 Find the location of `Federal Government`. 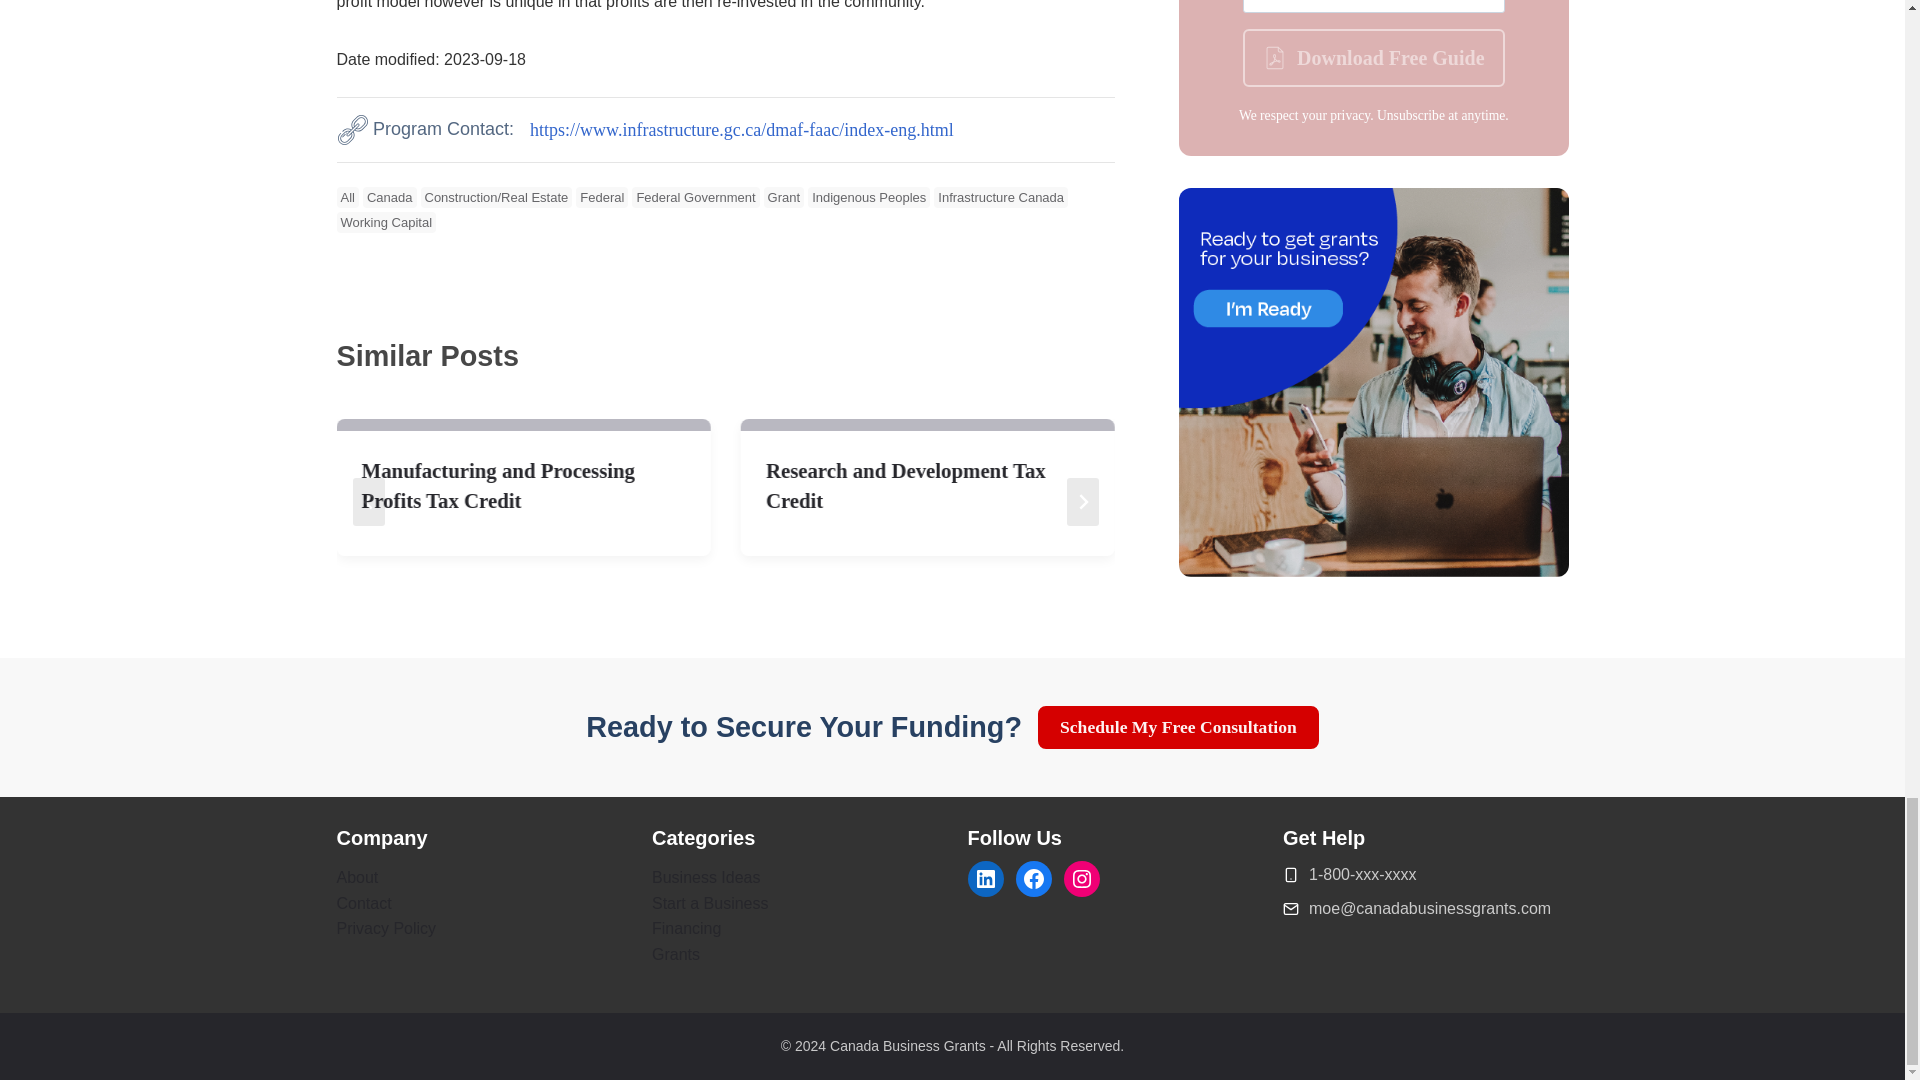

Federal Government is located at coordinates (694, 198).